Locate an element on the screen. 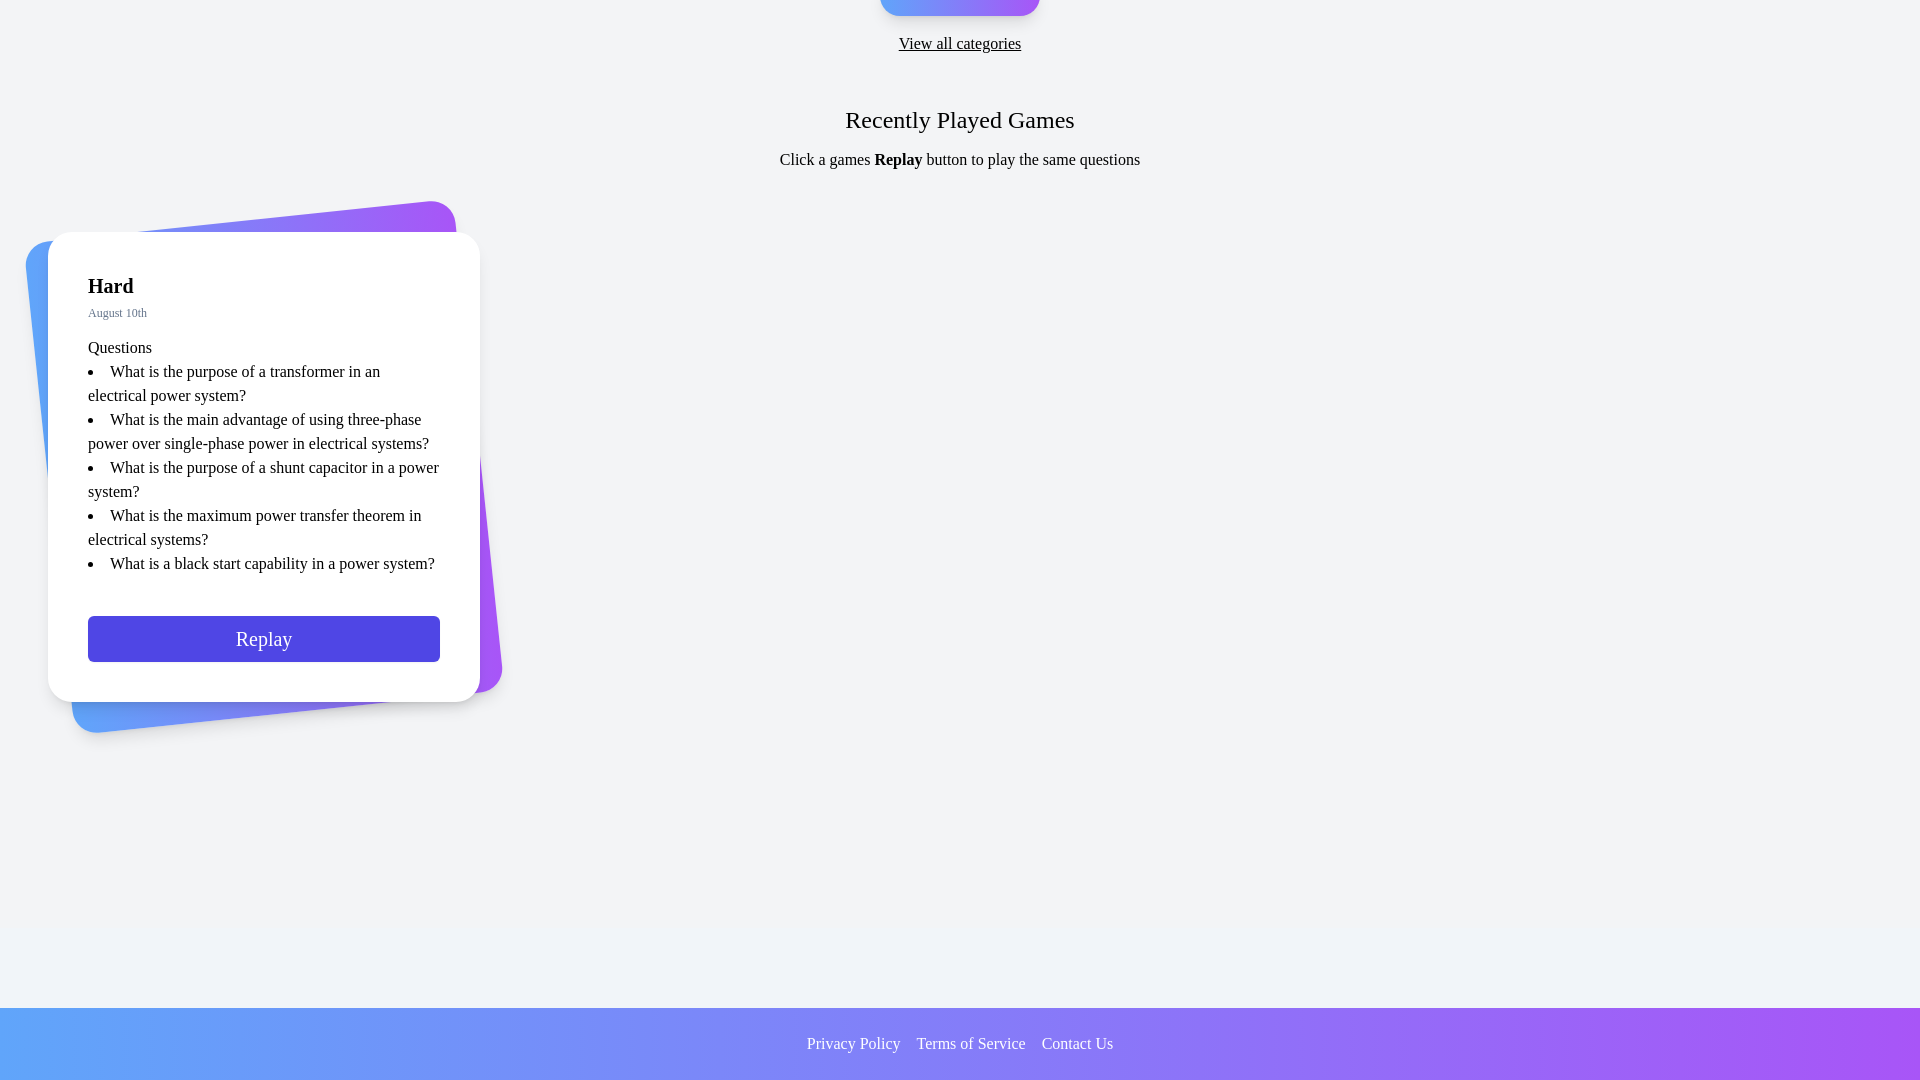 The height and width of the screenshot is (1080, 1920). Contact Us is located at coordinates (1078, 1044).